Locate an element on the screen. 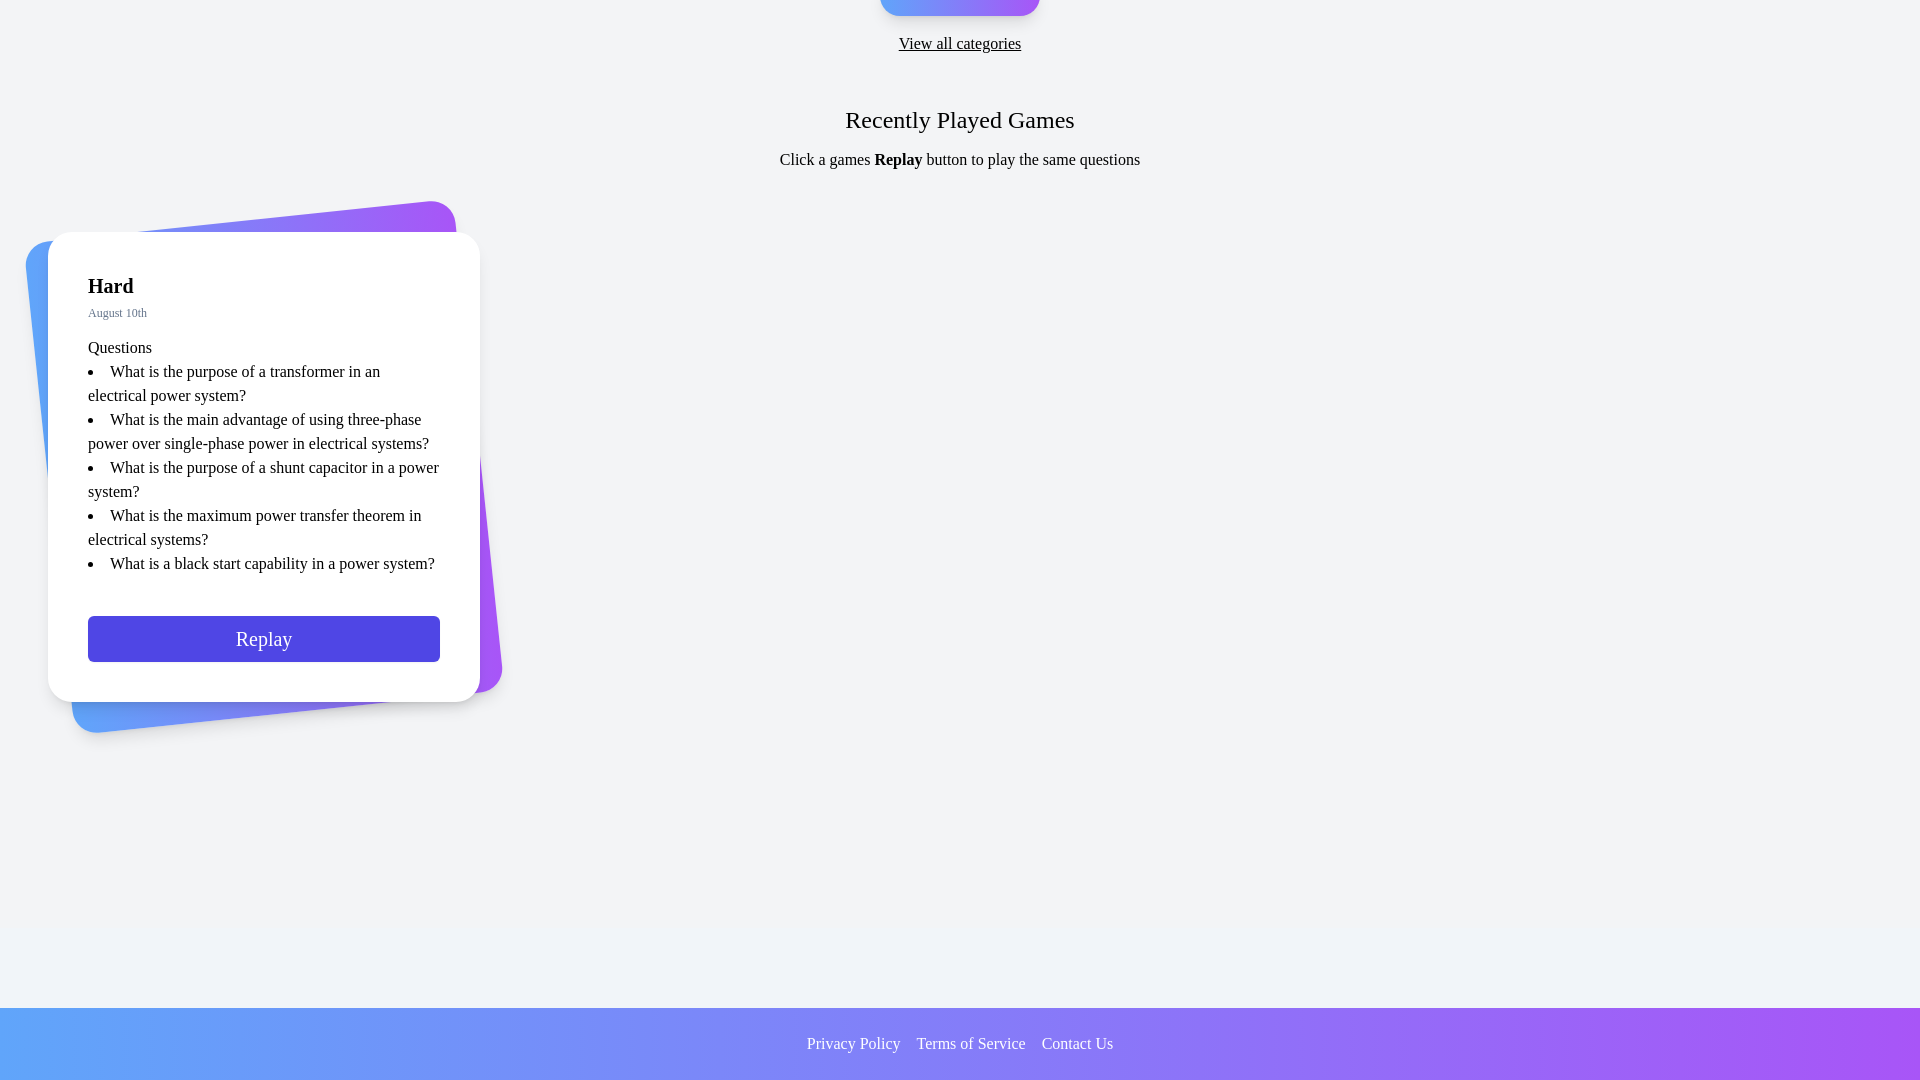 The height and width of the screenshot is (1080, 1920). Contact Us is located at coordinates (1078, 1044).